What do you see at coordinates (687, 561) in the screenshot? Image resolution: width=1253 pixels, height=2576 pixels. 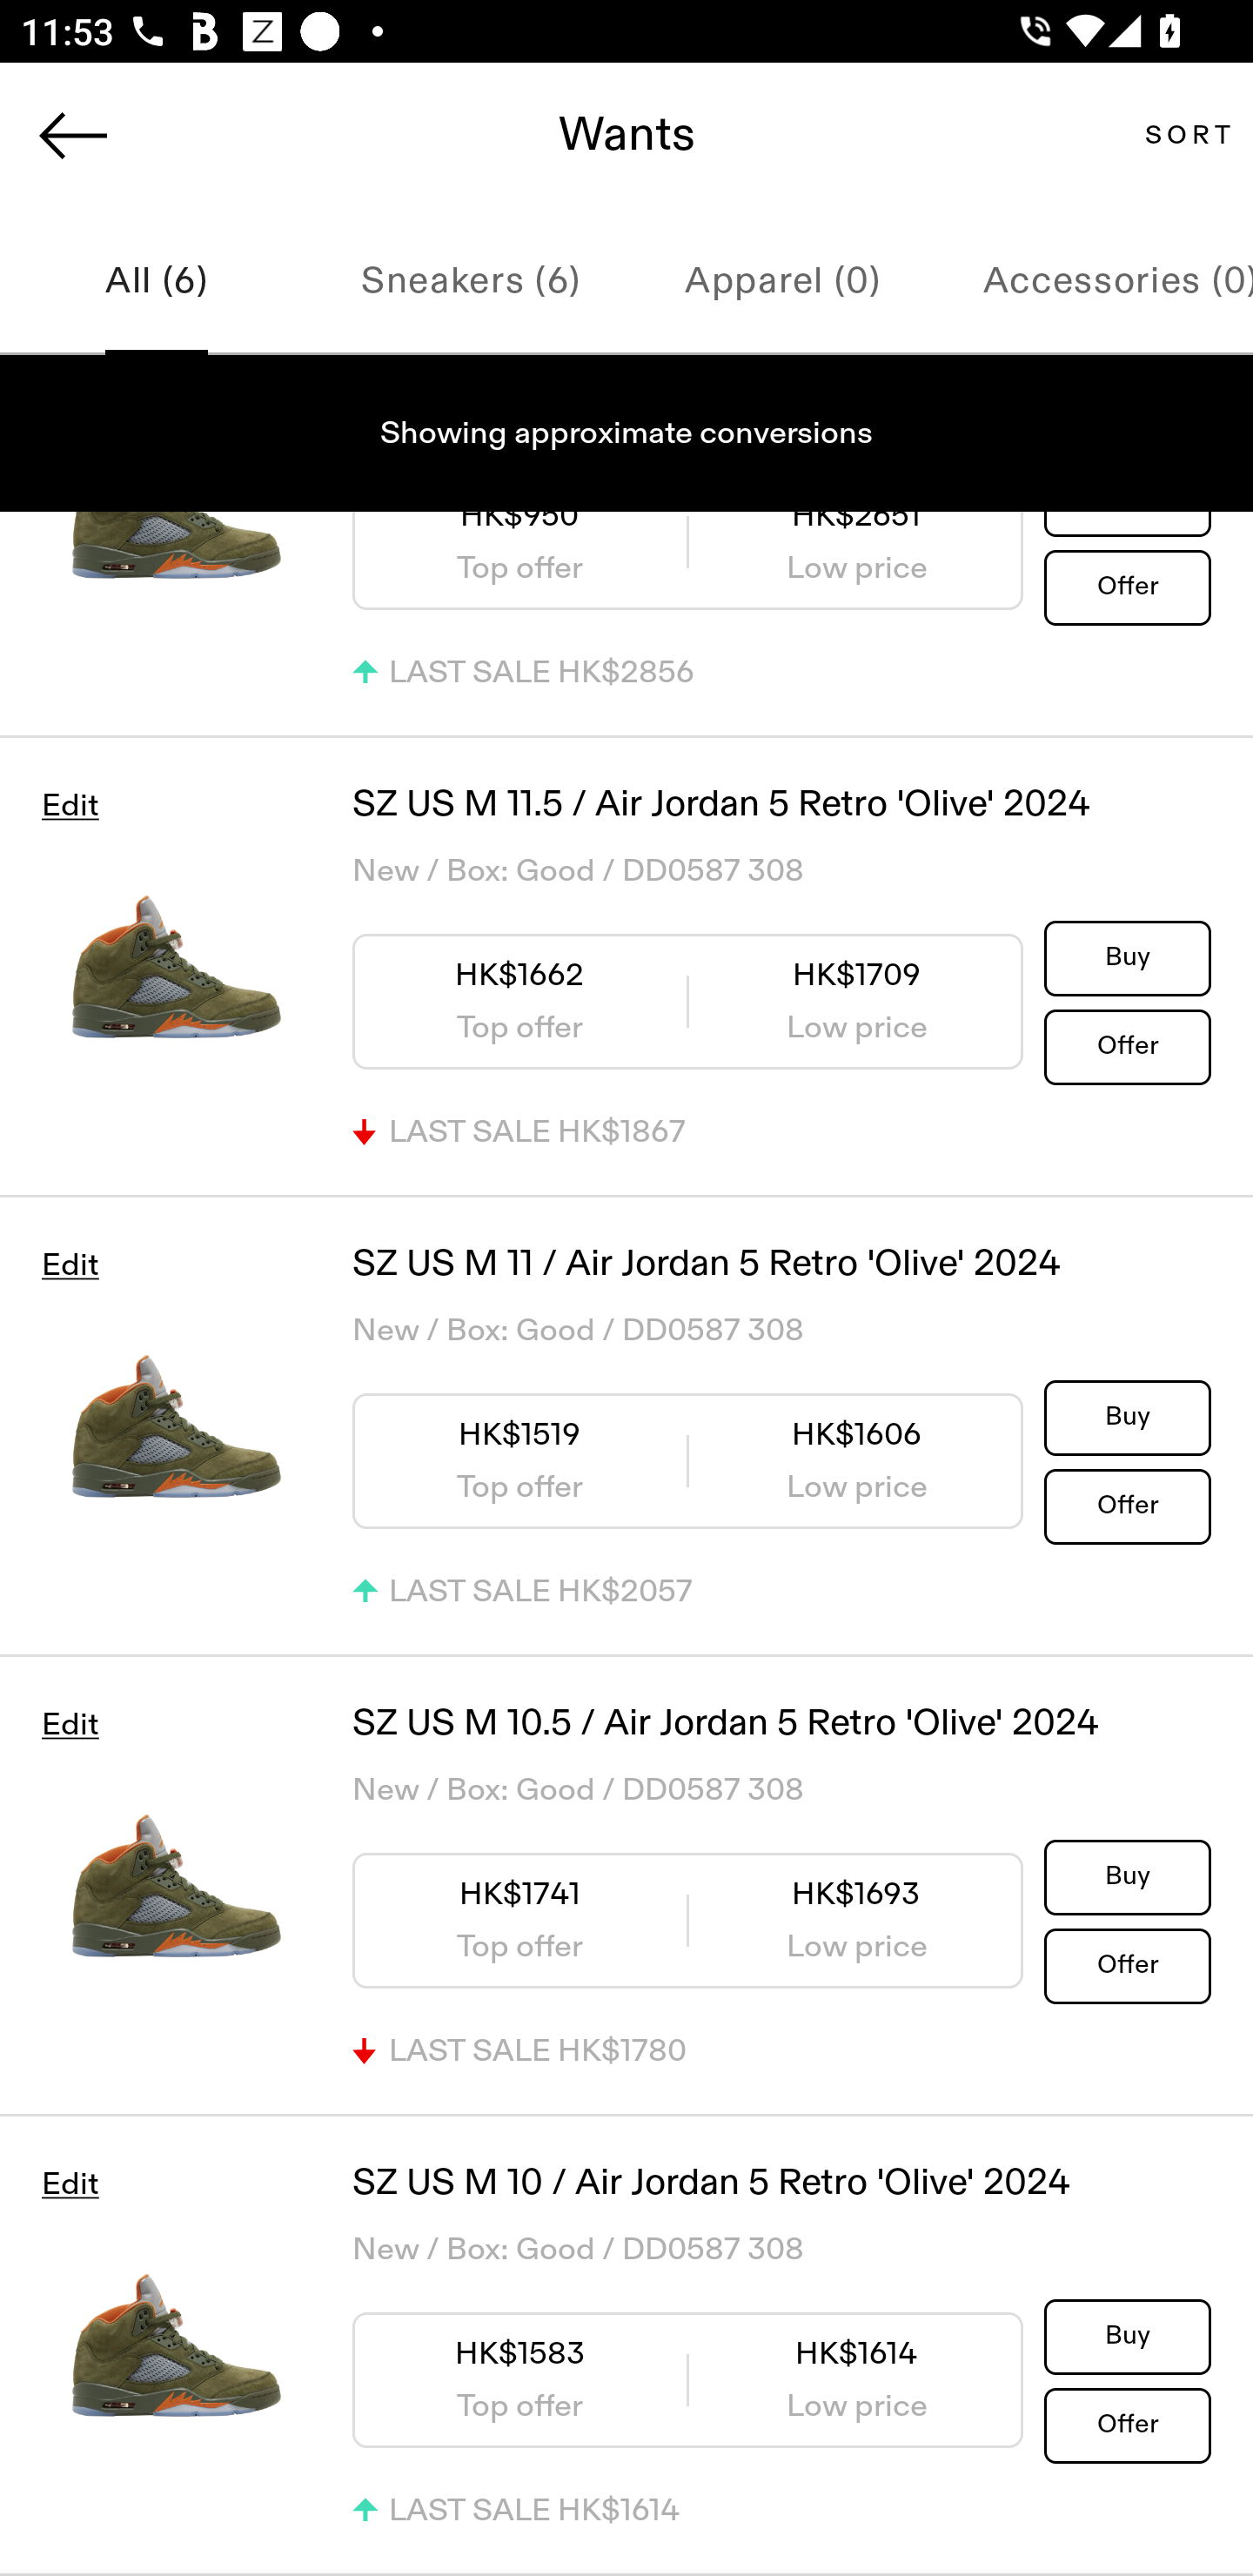 I see `HK$950 HK$2651 Top offer Low price` at bounding box center [687, 561].